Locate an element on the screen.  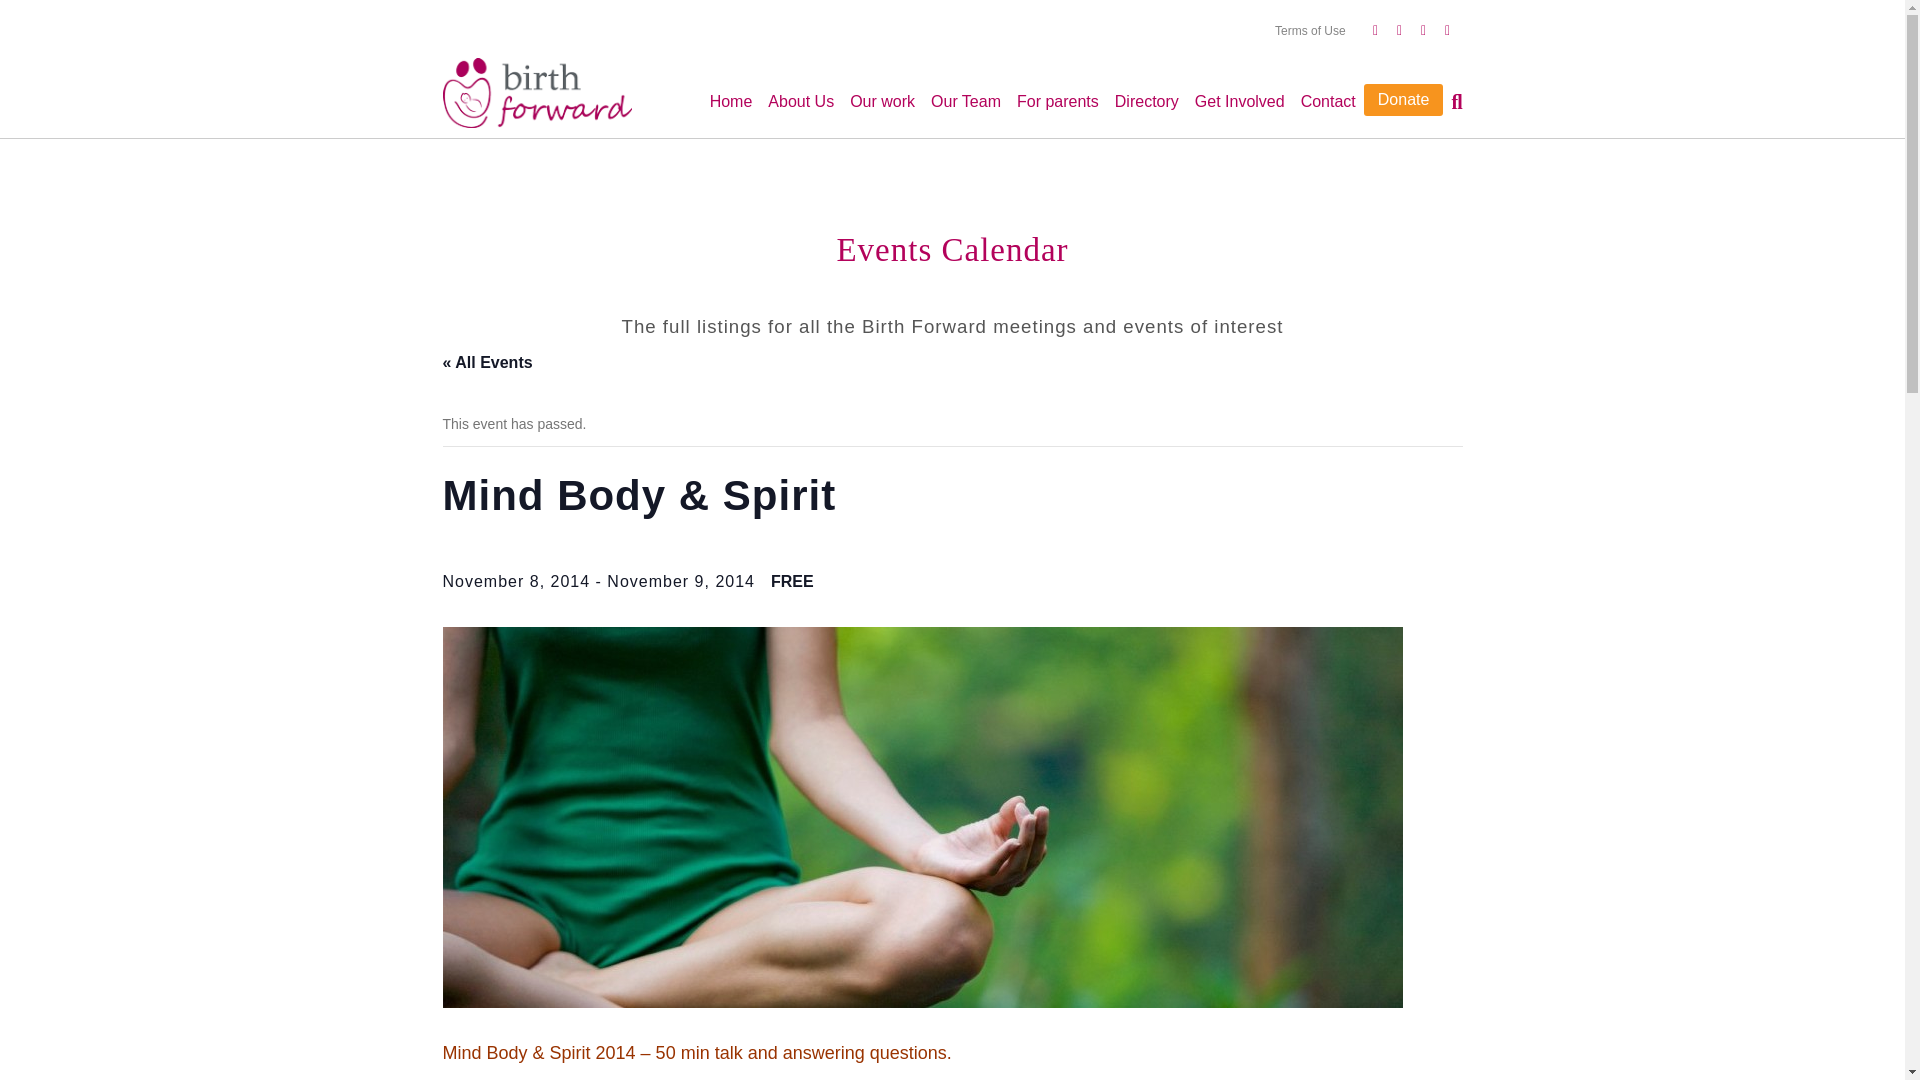
About Us is located at coordinates (801, 102).